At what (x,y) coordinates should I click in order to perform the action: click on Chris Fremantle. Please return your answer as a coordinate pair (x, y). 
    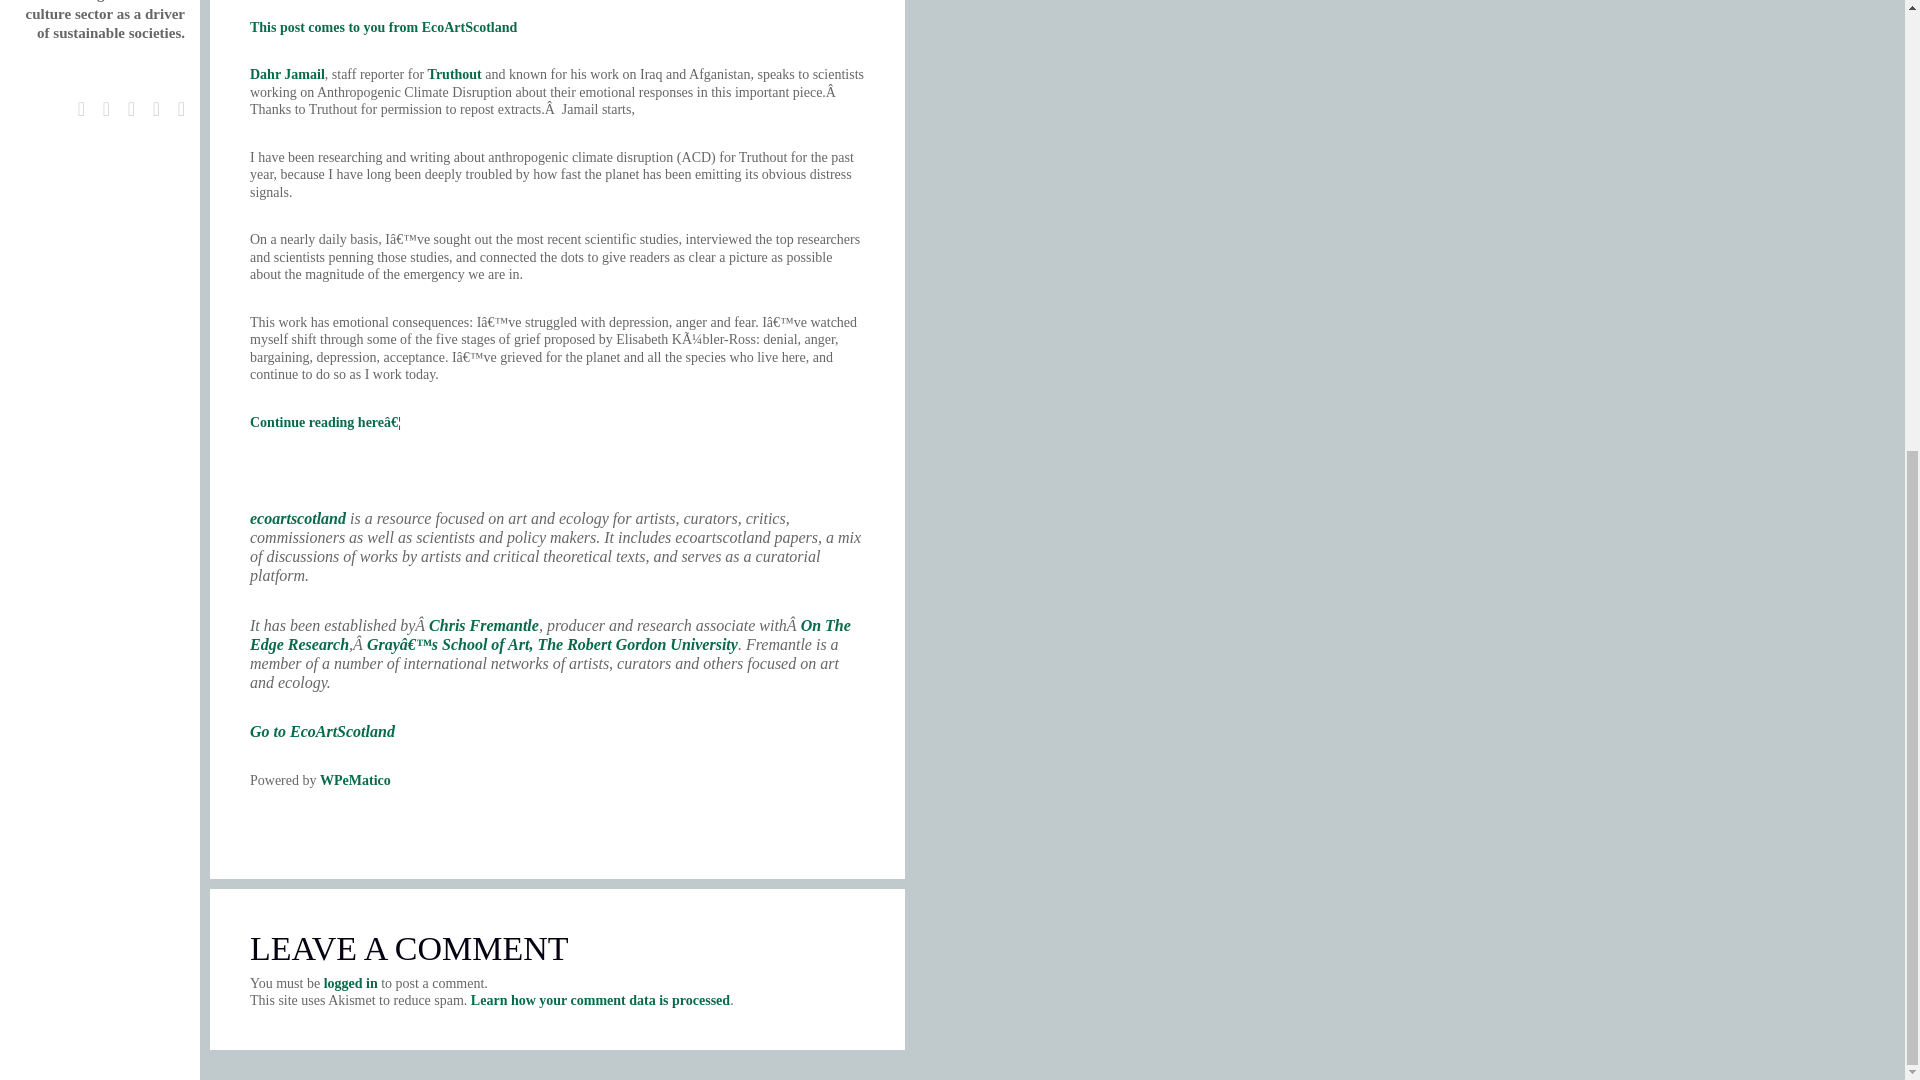
    Looking at the image, I should click on (484, 624).